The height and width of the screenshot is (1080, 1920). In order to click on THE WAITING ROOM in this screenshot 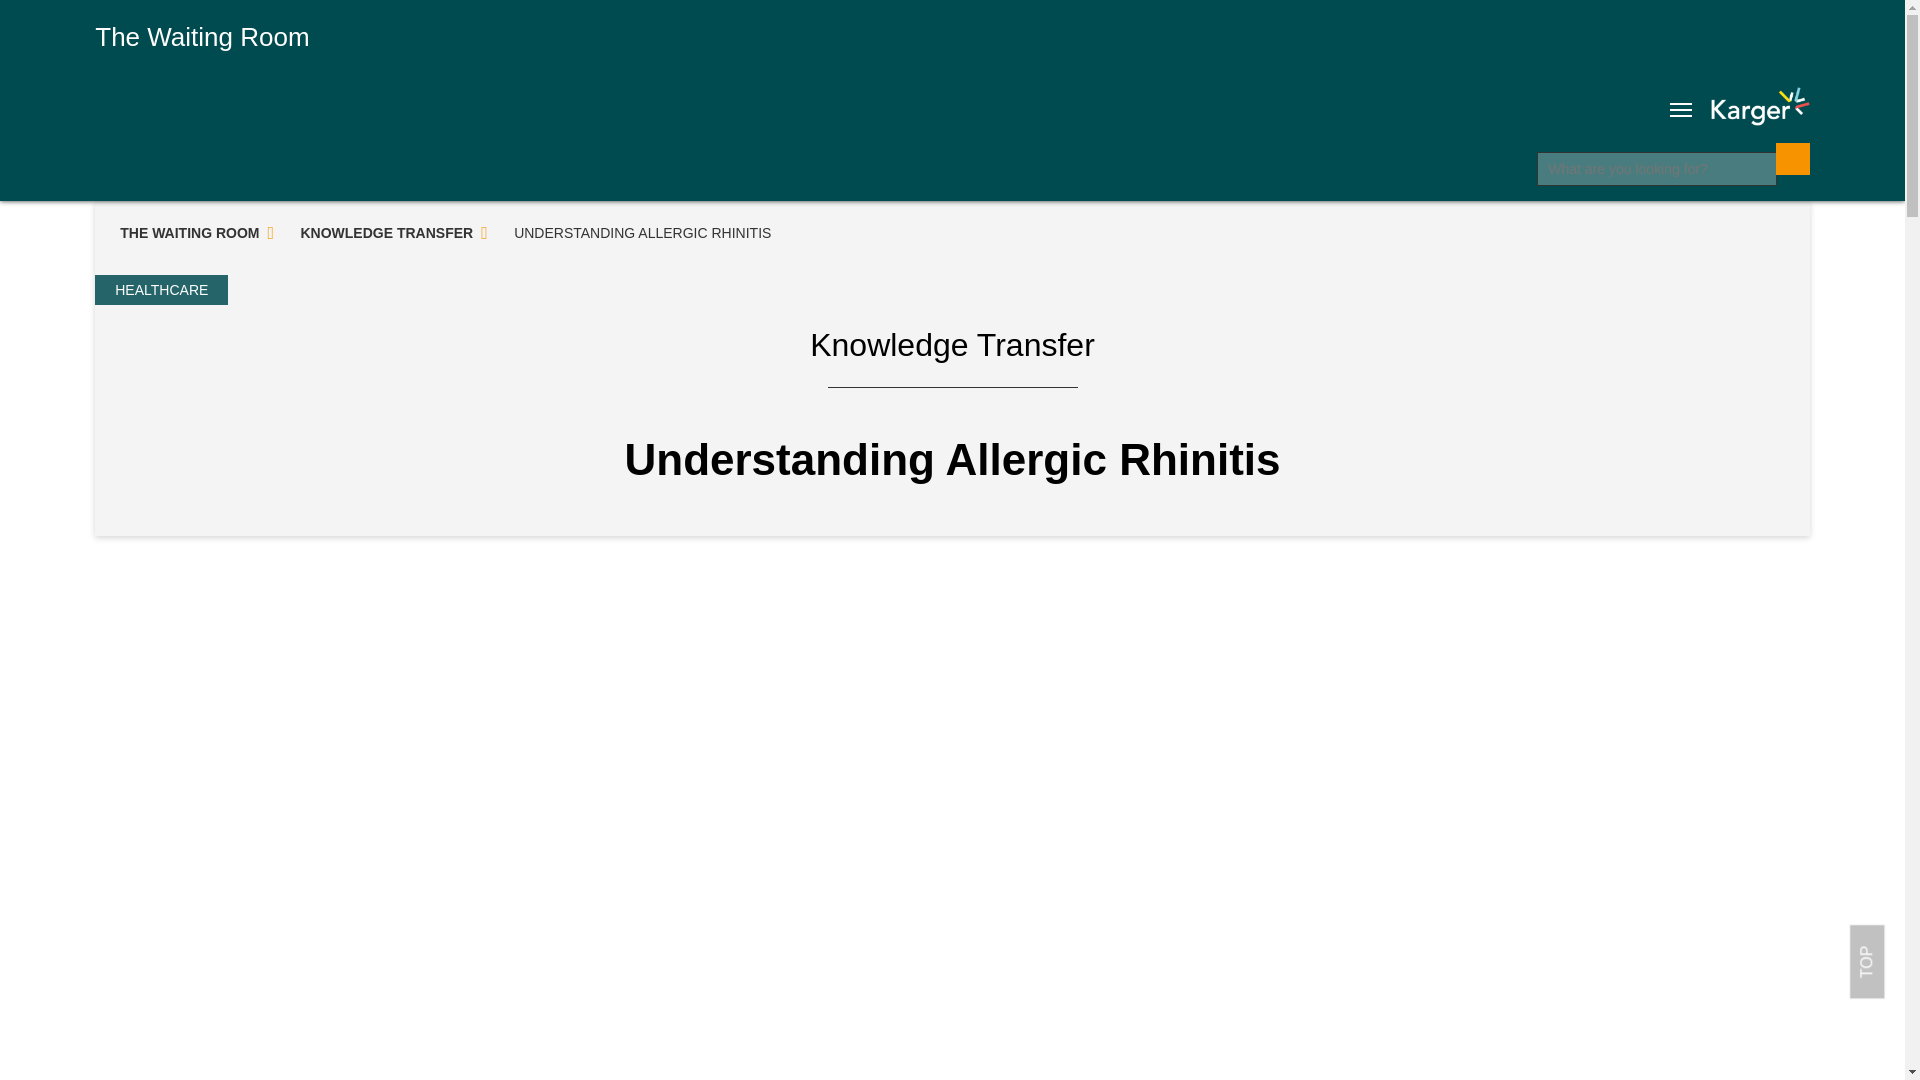, I will do `click(187, 233)`.